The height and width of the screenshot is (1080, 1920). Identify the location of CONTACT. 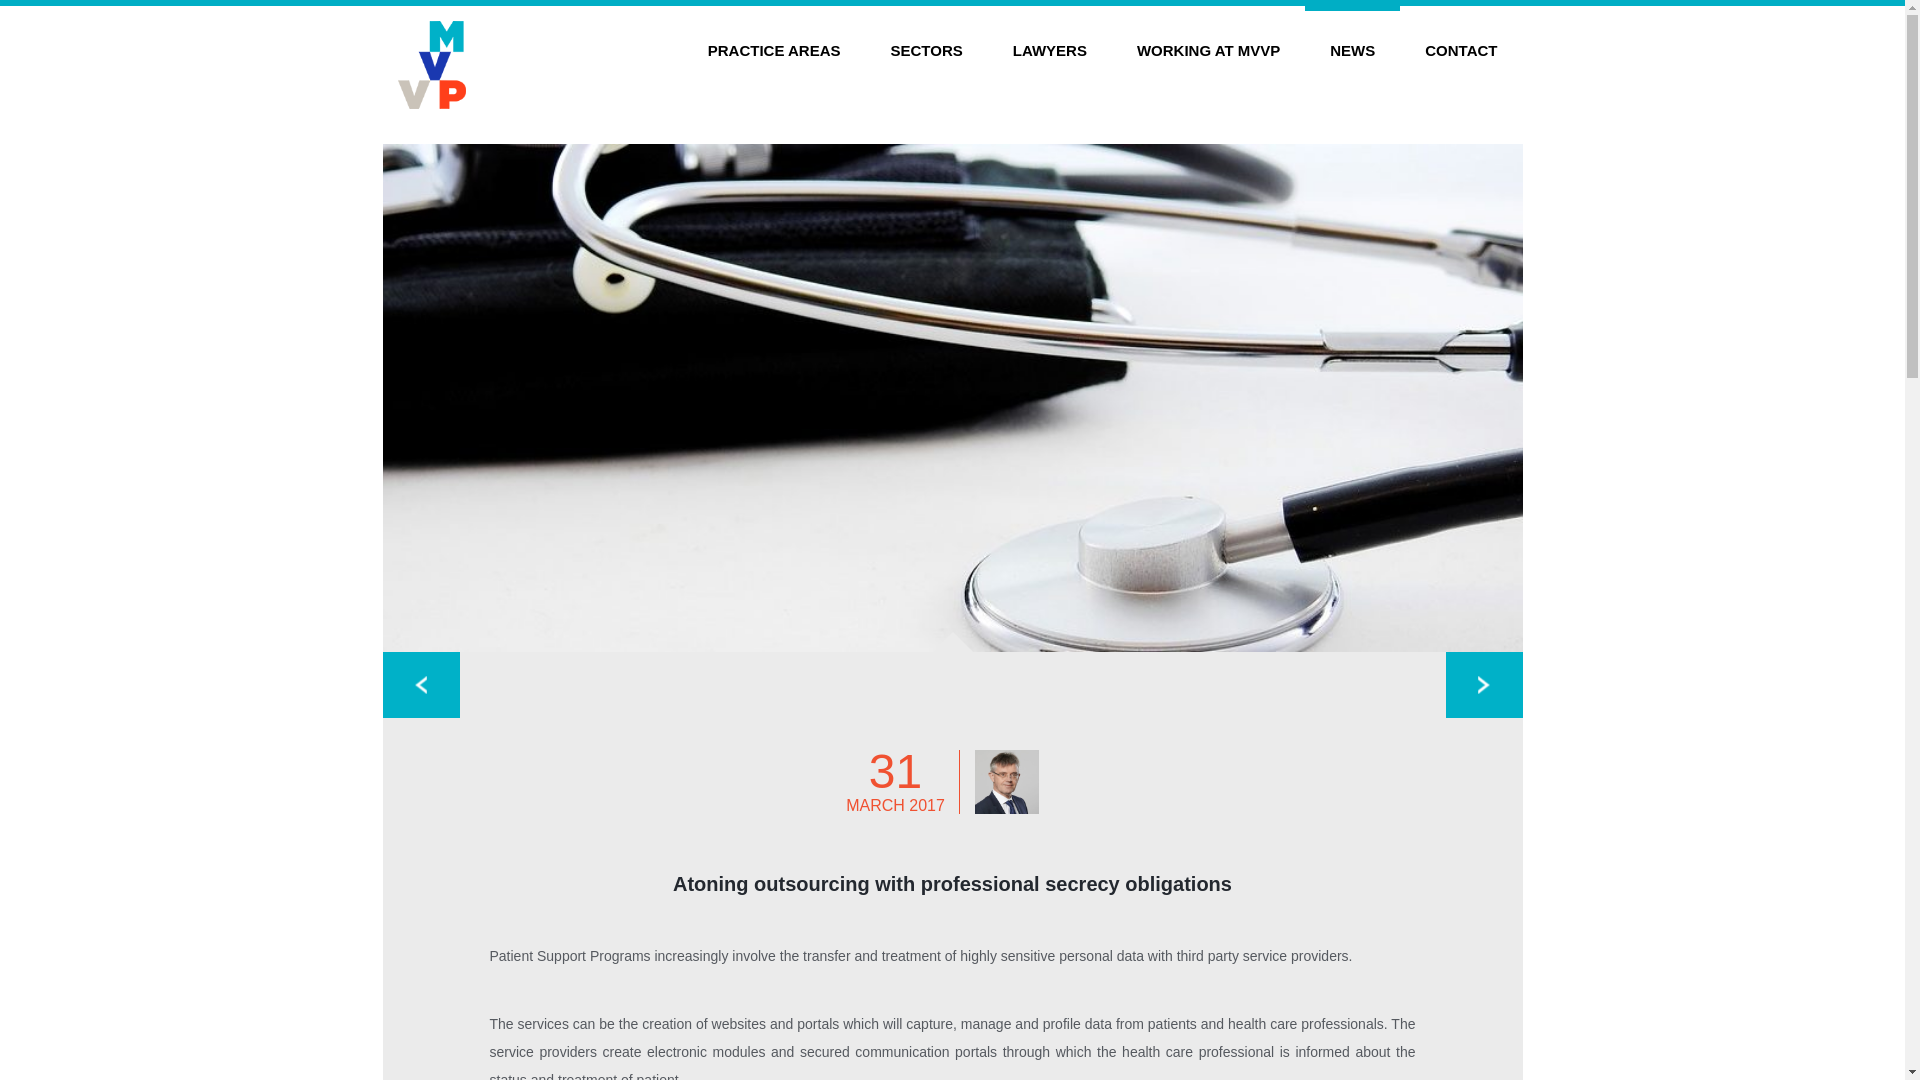
(1460, 40).